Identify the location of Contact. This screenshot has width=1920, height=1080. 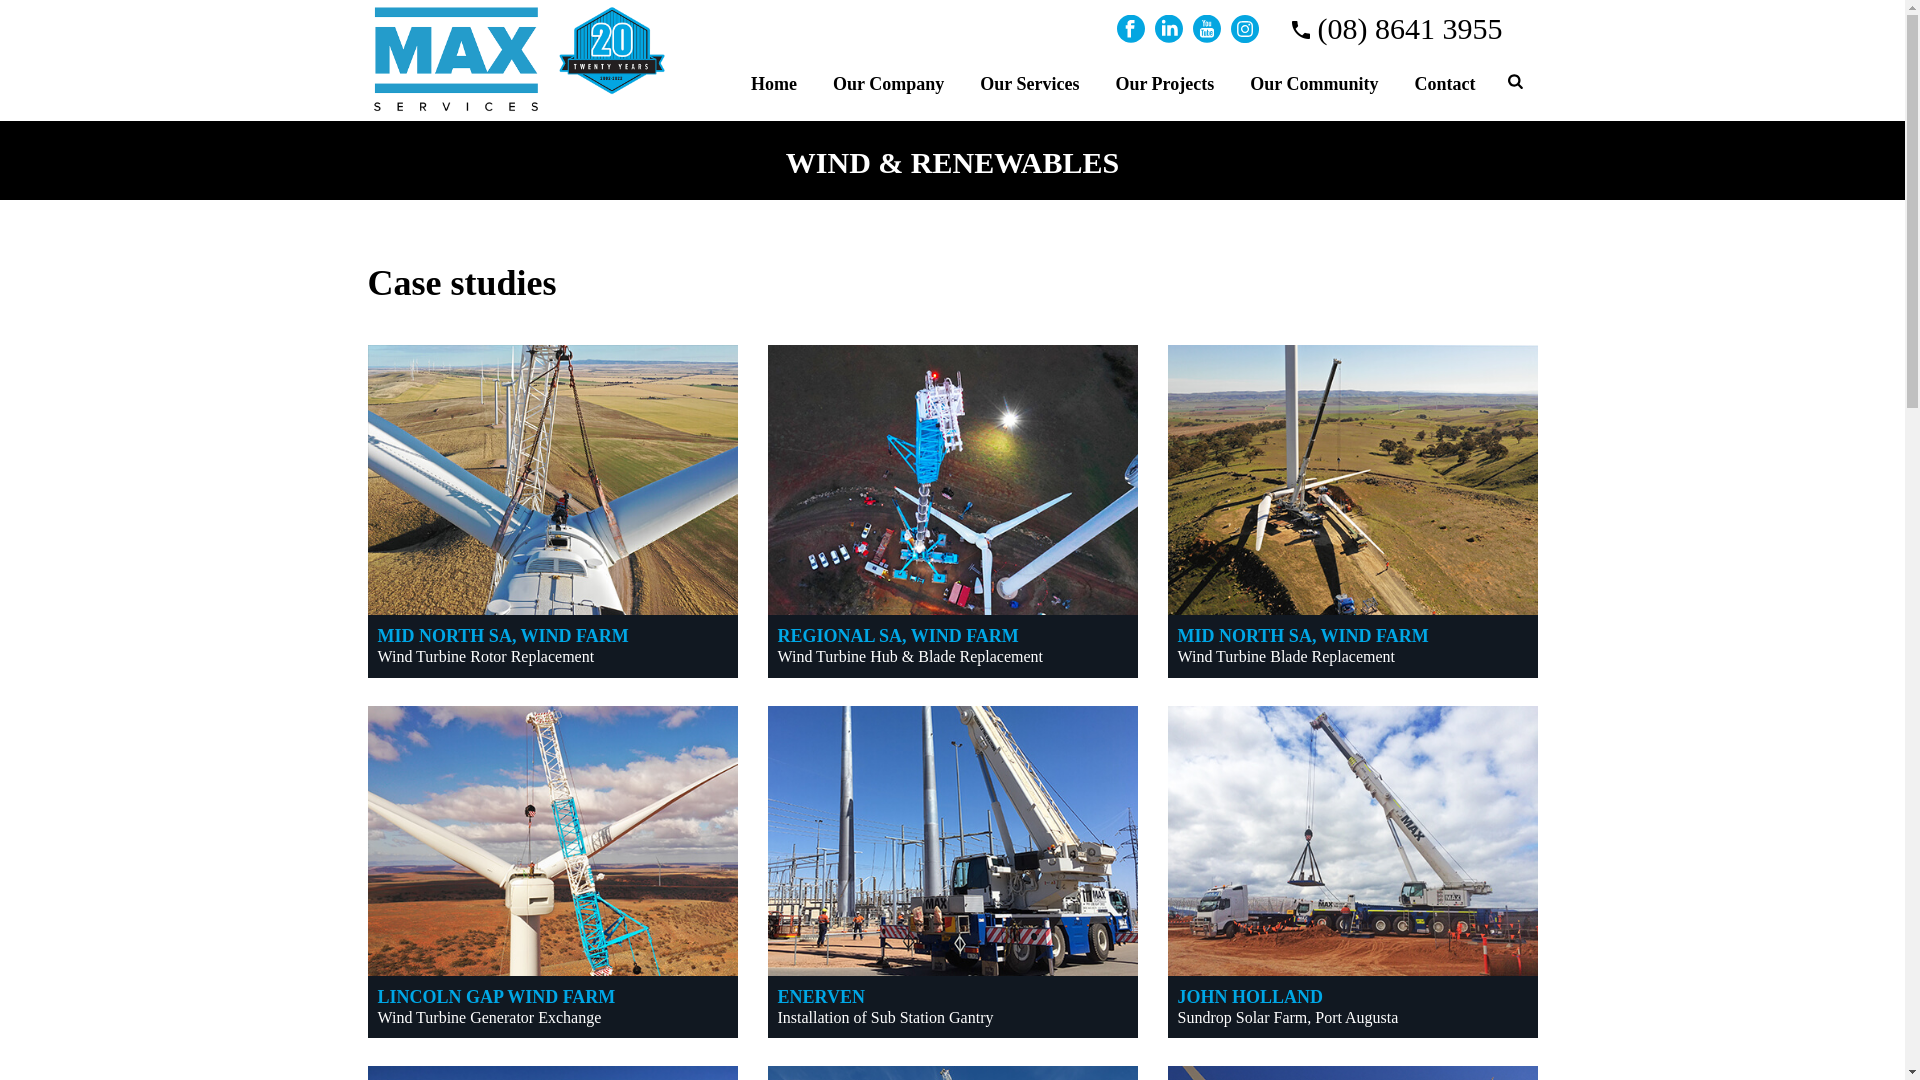
(1444, 82).